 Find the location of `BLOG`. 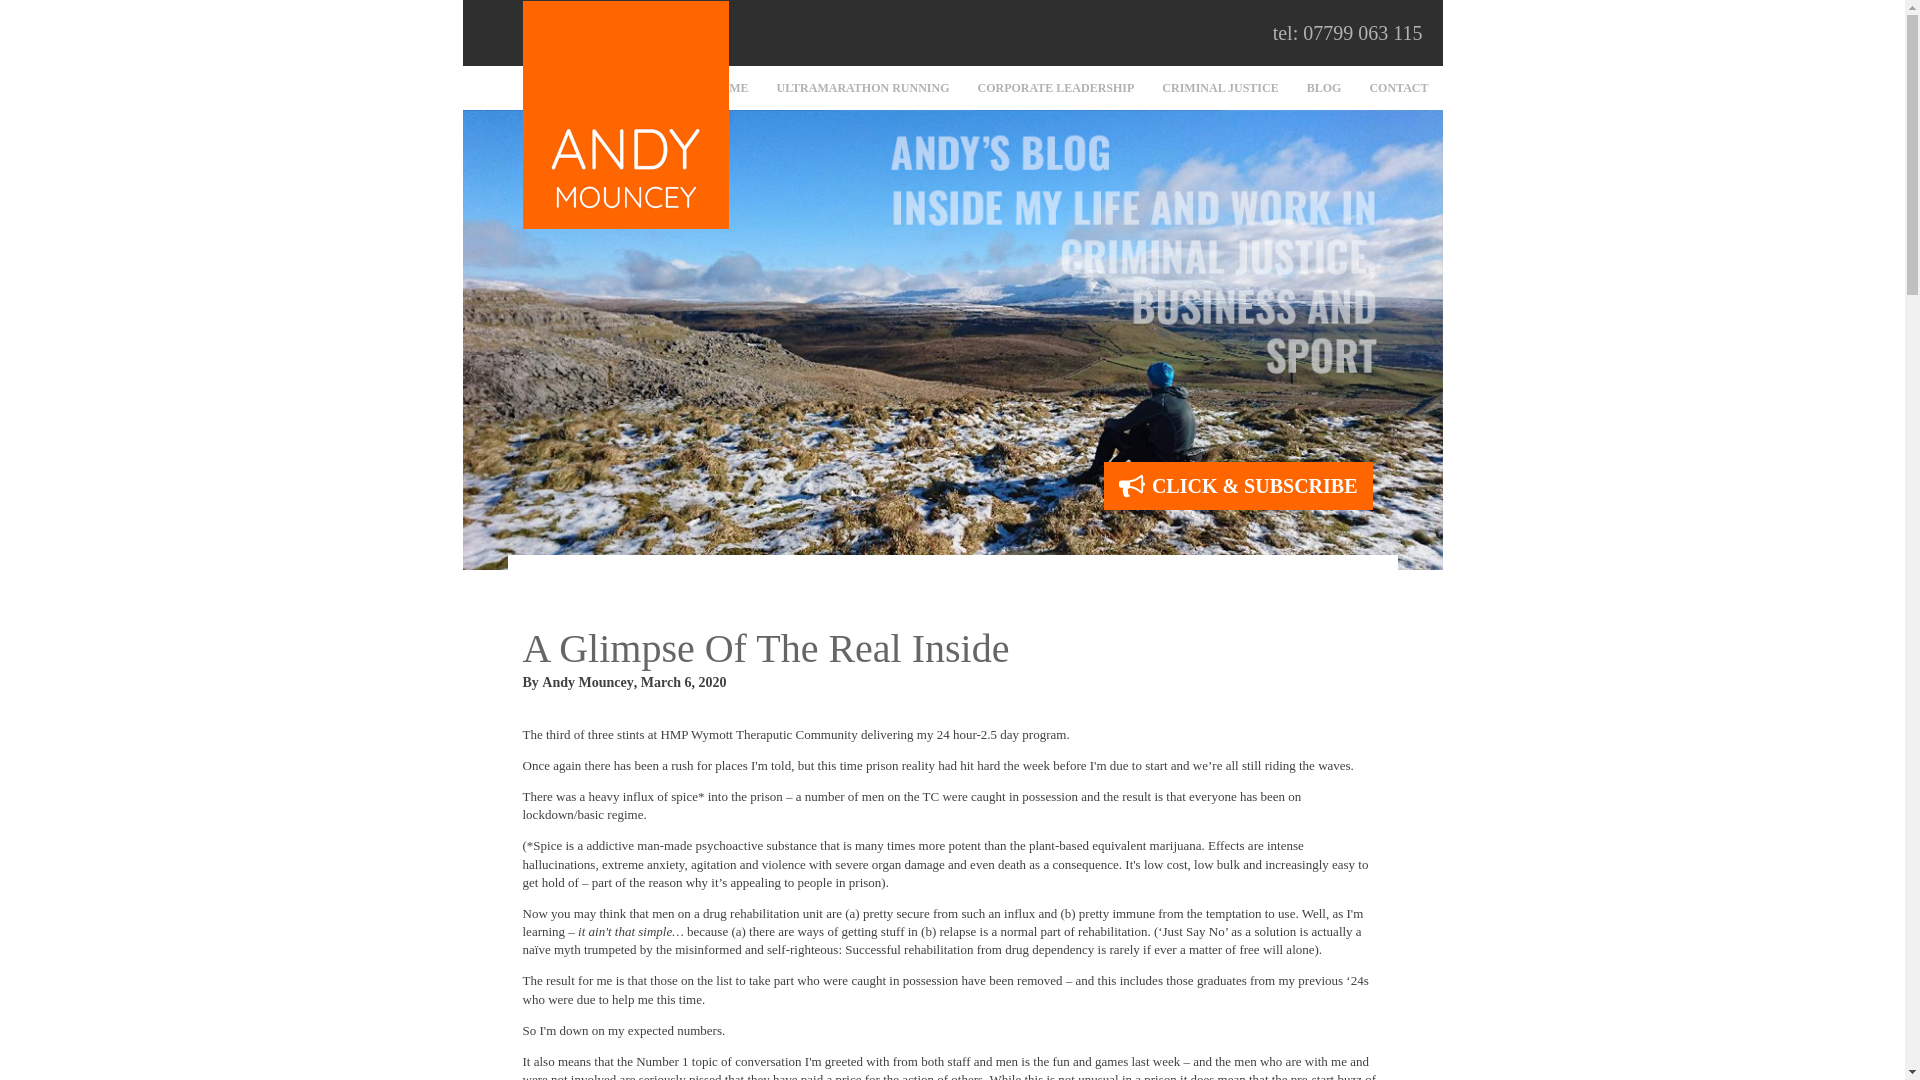

BLOG is located at coordinates (1324, 88).